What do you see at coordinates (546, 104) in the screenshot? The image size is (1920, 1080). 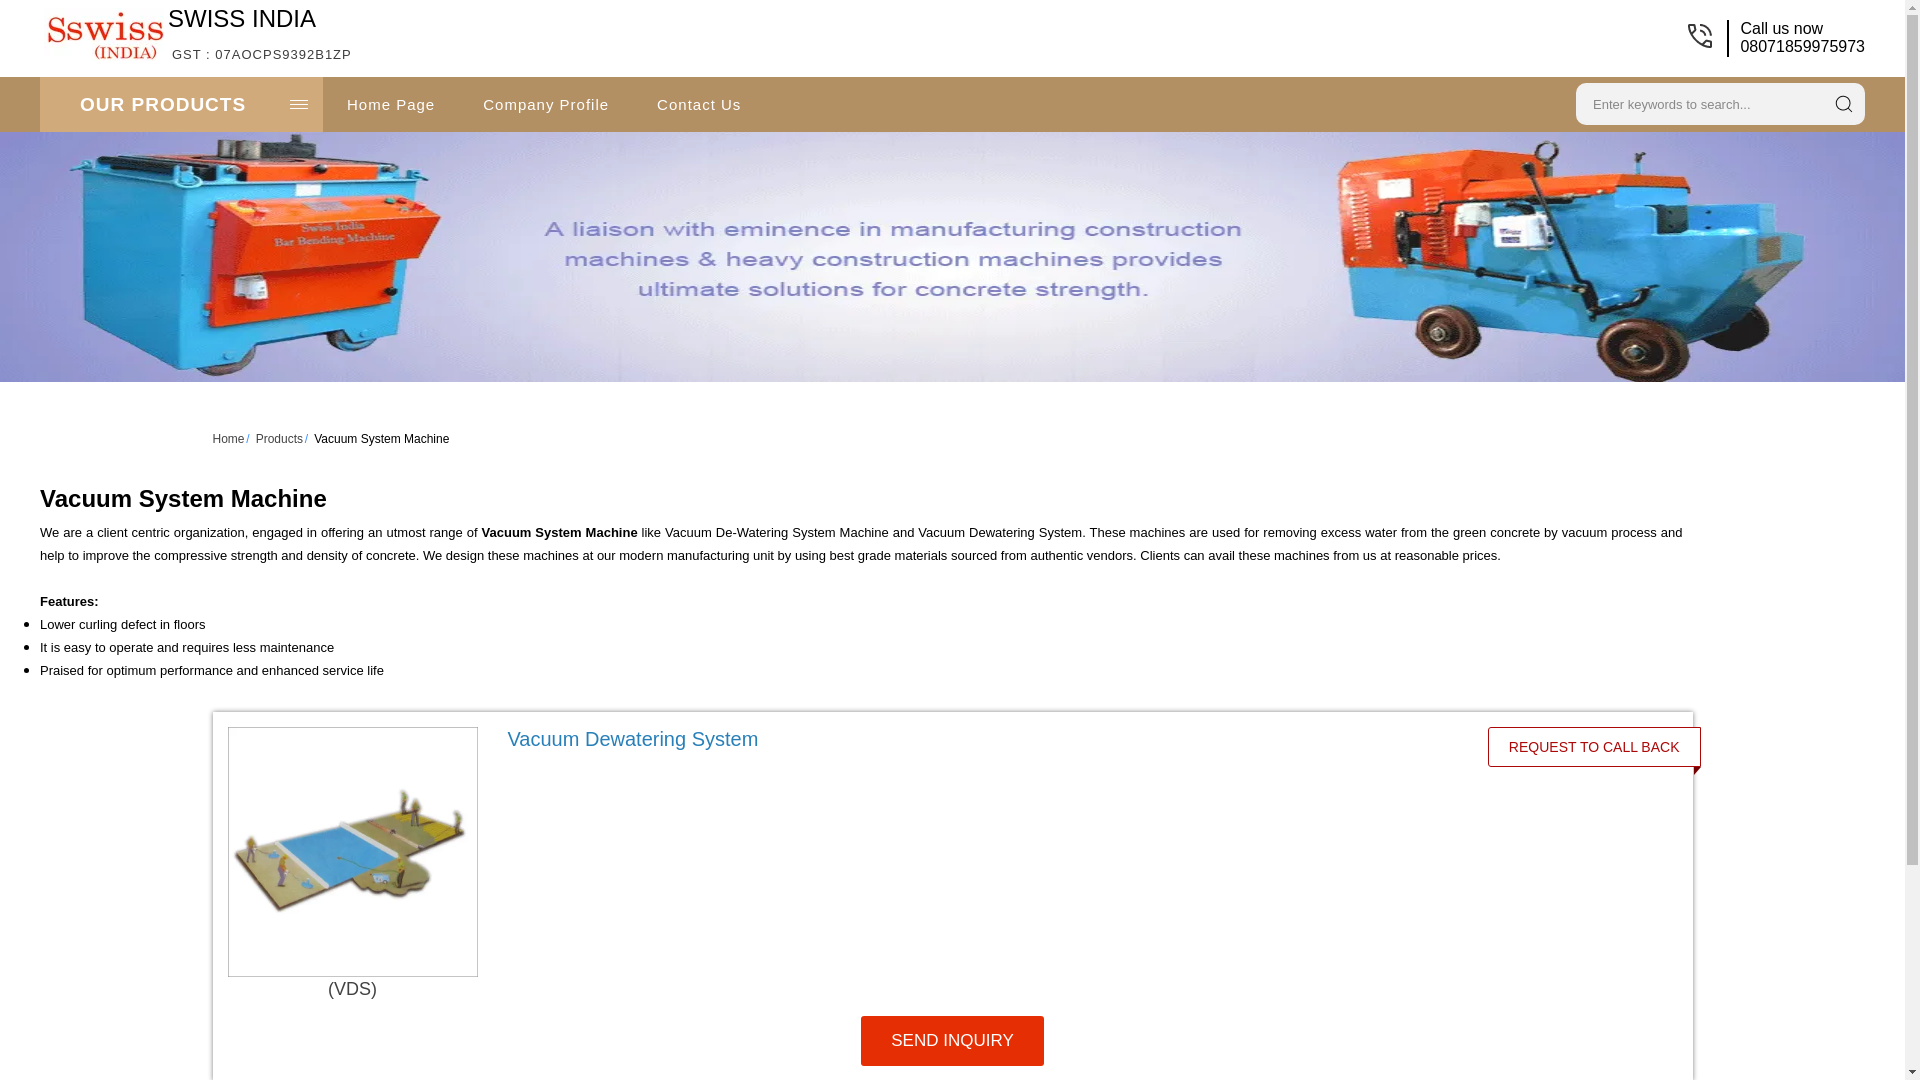 I see `Company Profile` at bounding box center [546, 104].